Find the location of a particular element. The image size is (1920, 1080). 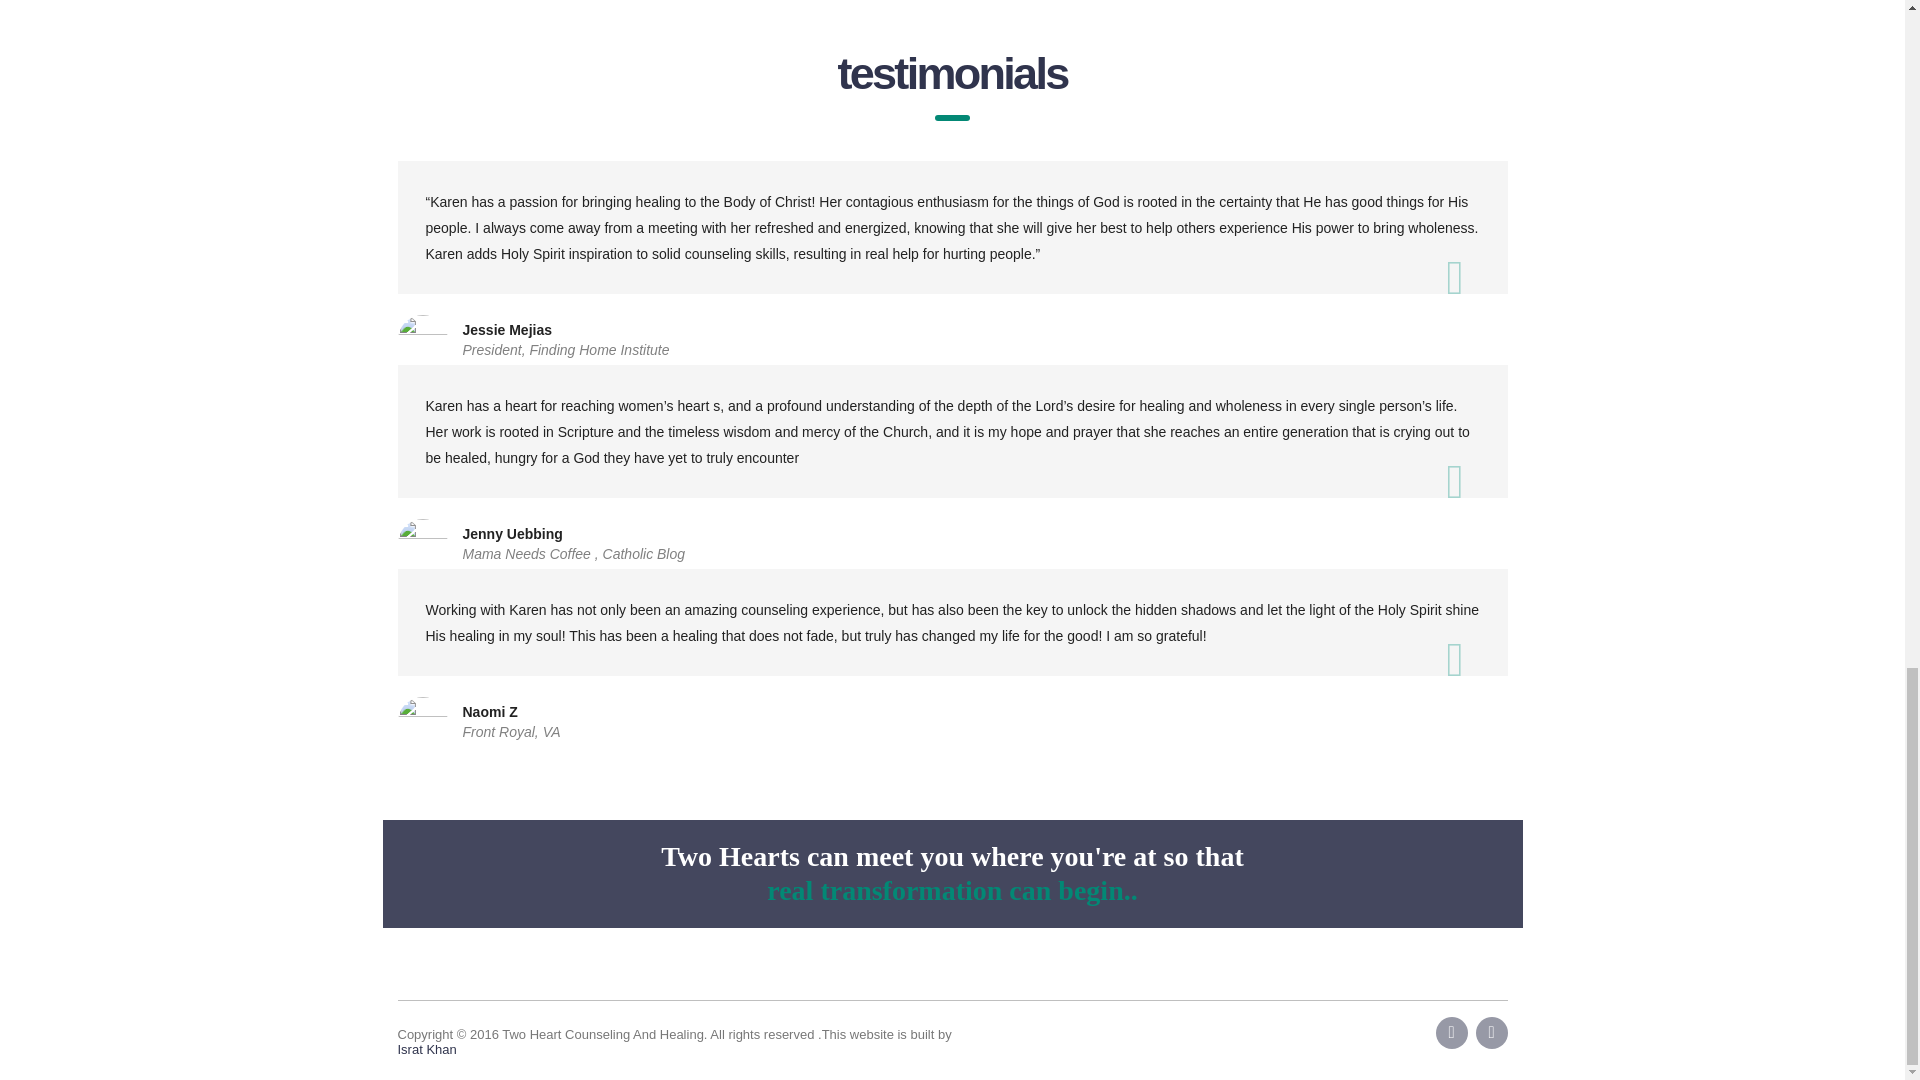

Israt Khan is located at coordinates (426, 1050).